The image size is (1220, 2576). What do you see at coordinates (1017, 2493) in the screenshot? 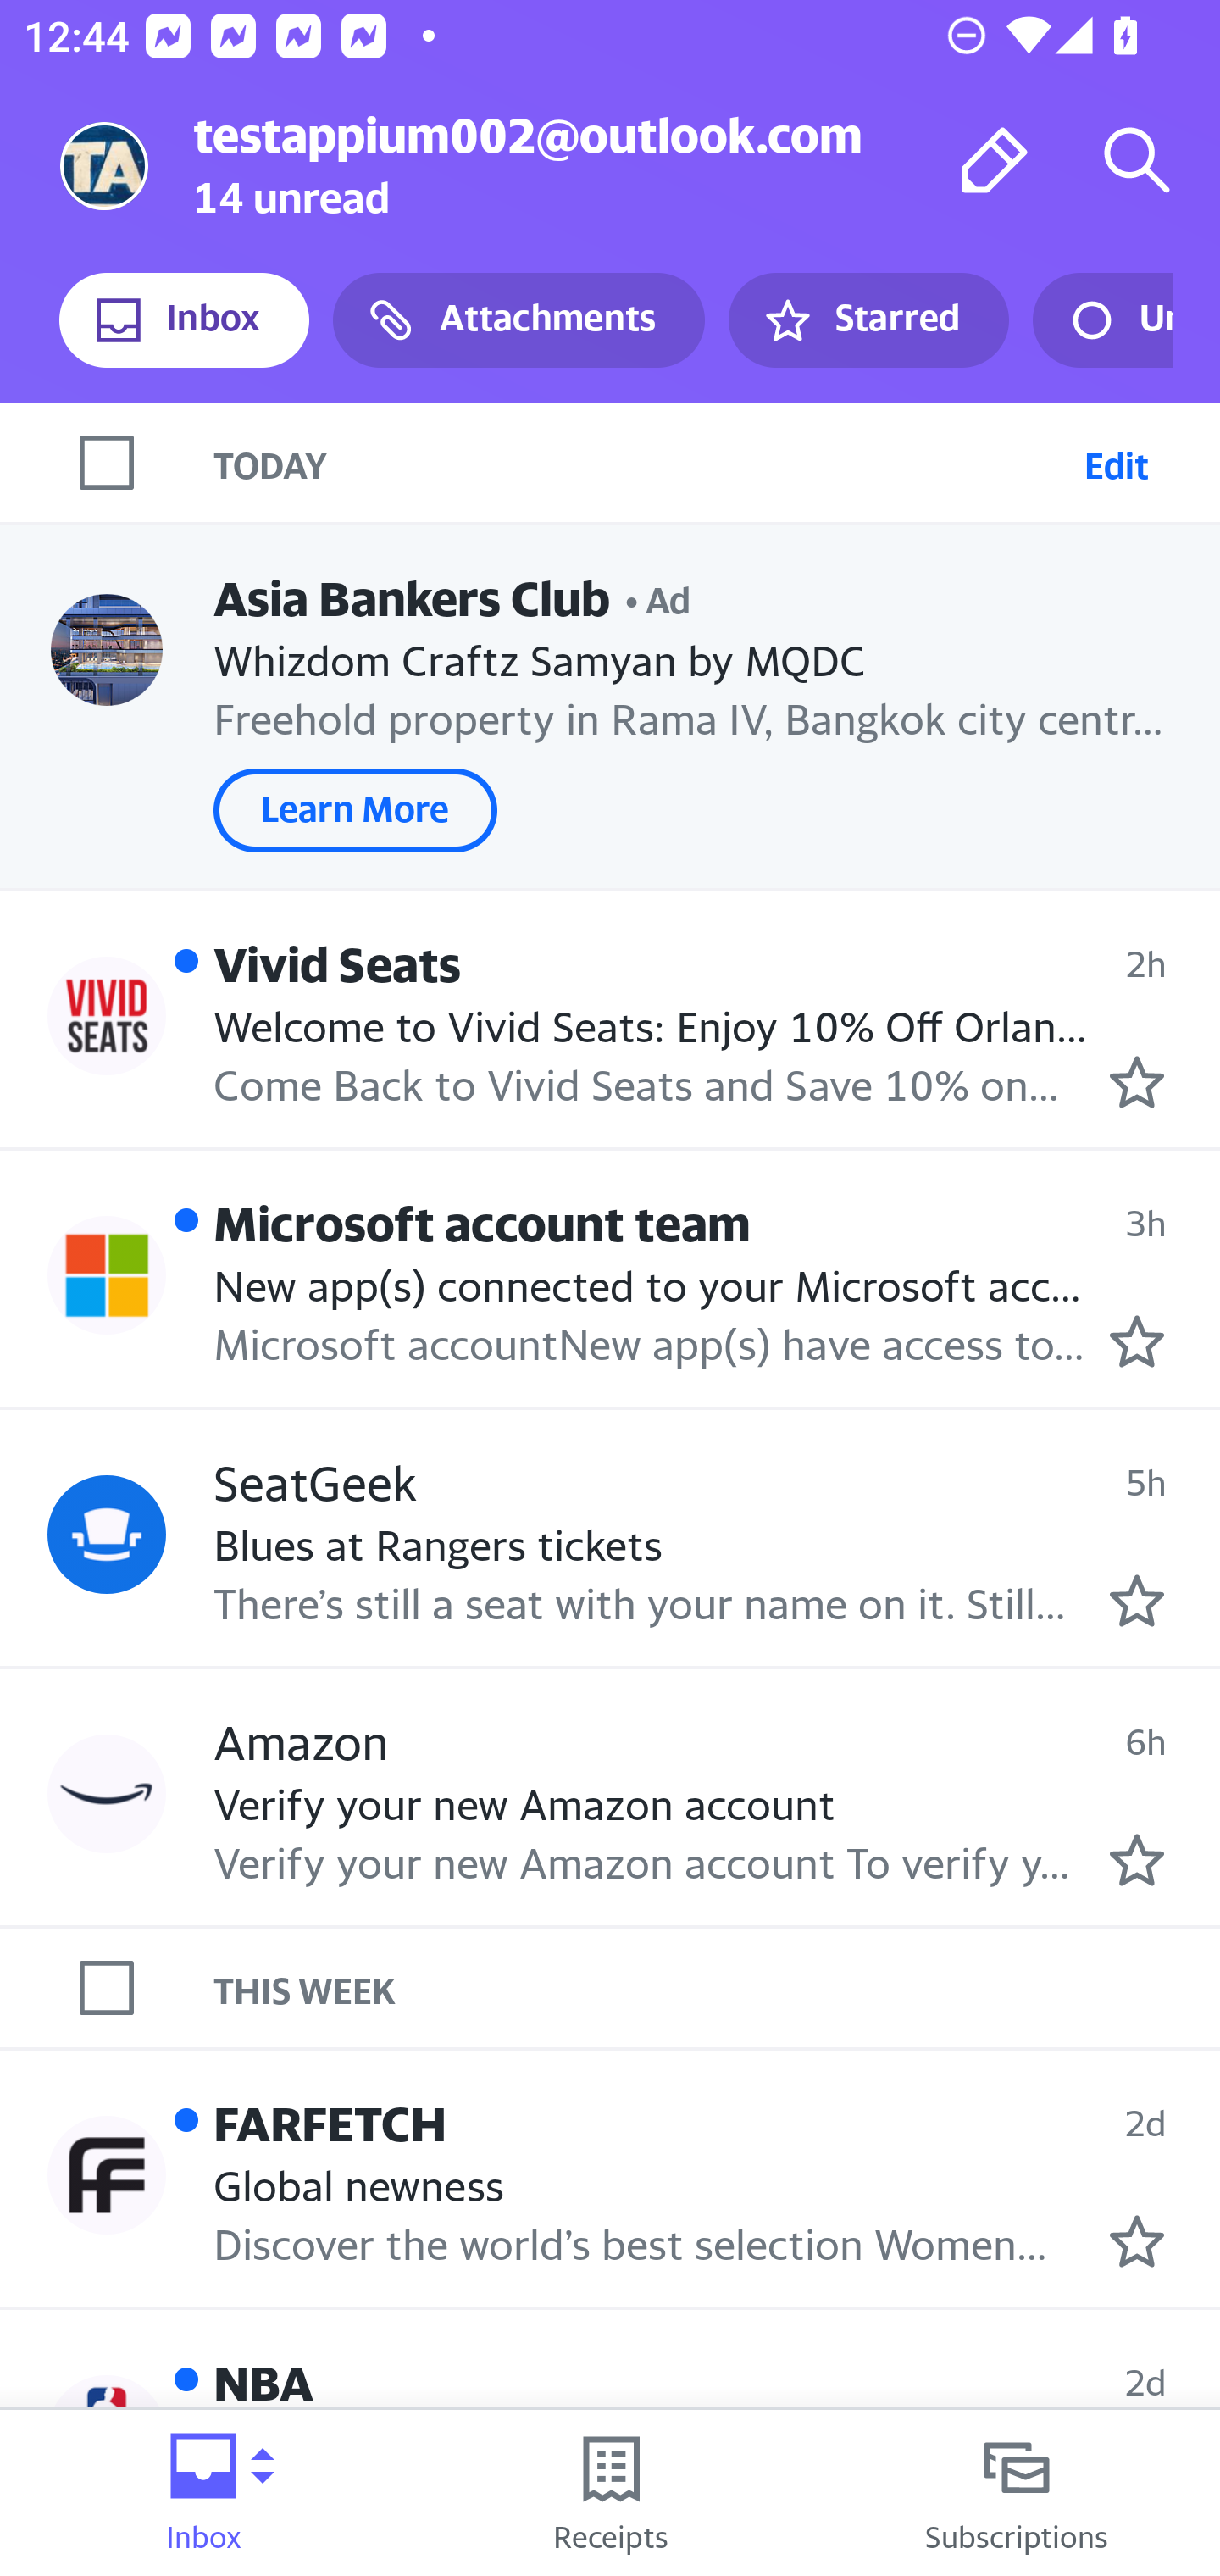
I see `Subscriptions` at bounding box center [1017, 2493].